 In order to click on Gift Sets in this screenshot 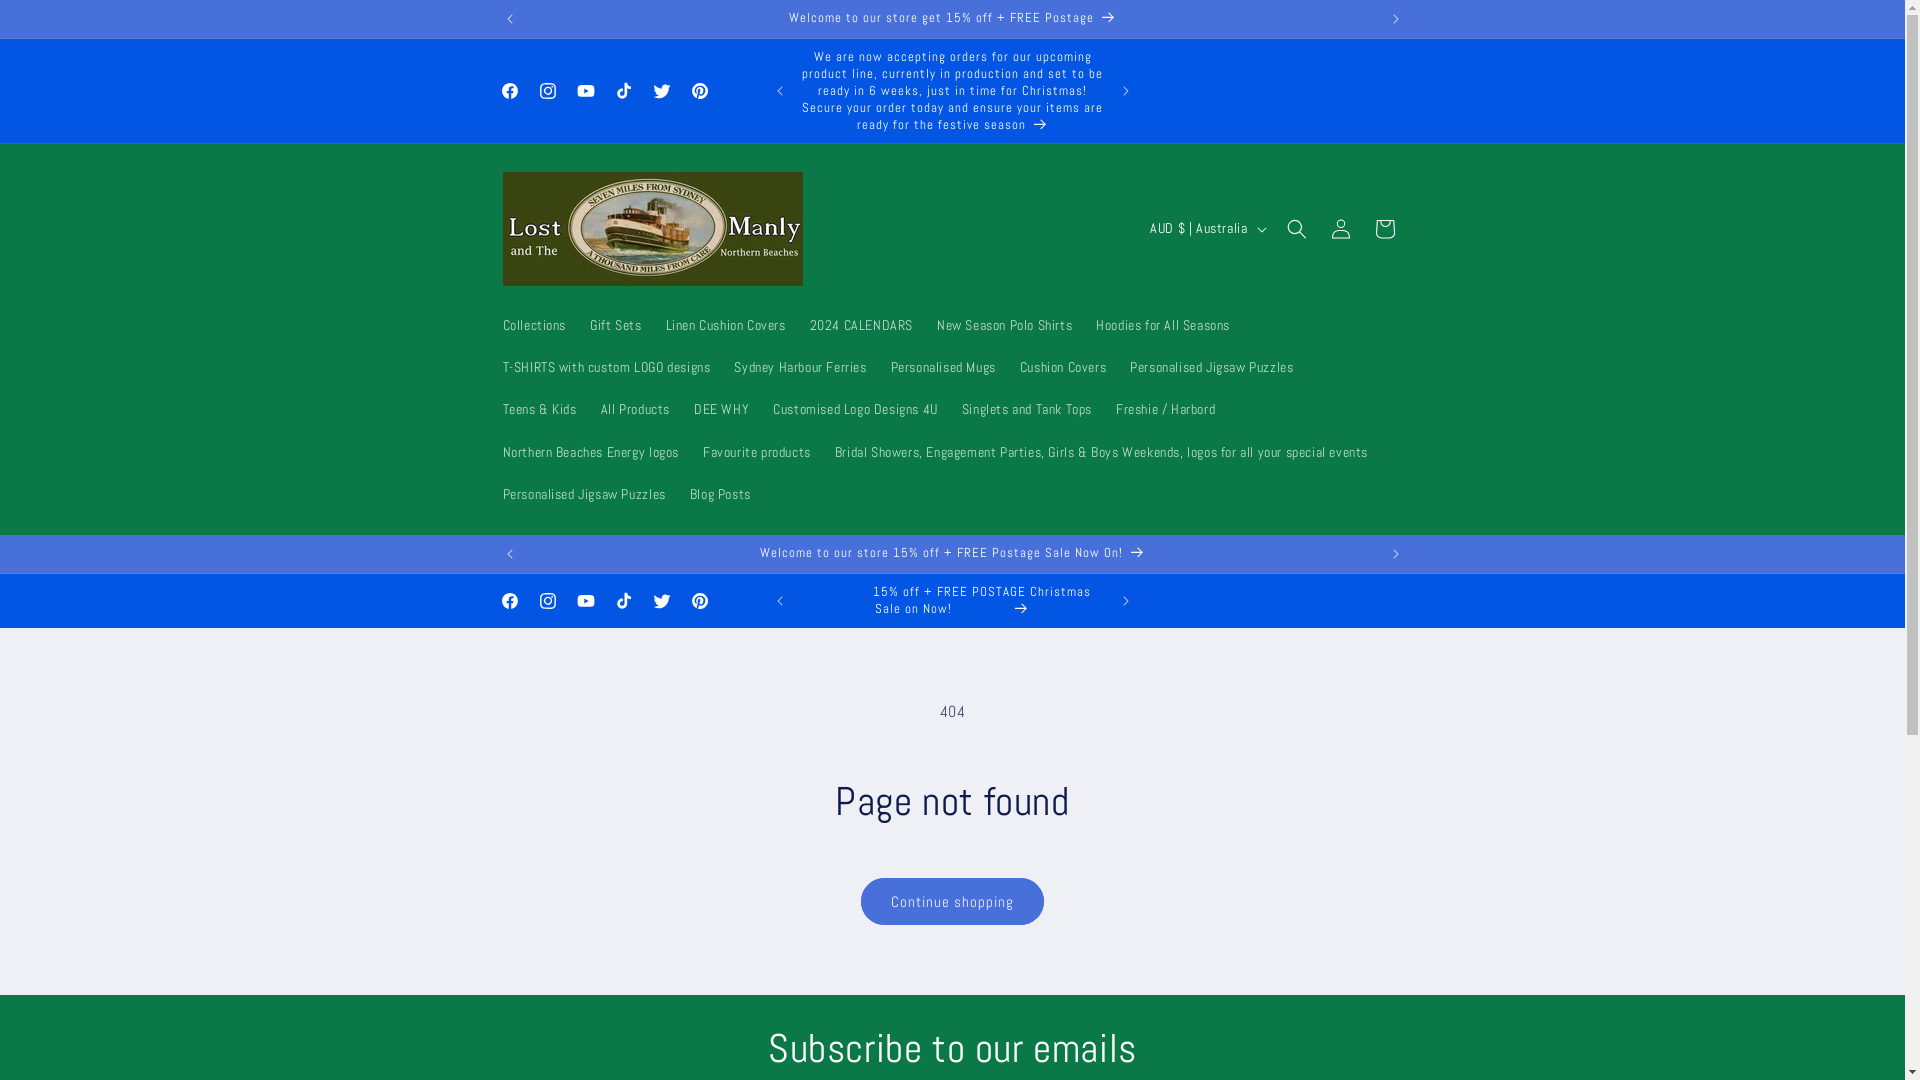, I will do `click(616, 325)`.